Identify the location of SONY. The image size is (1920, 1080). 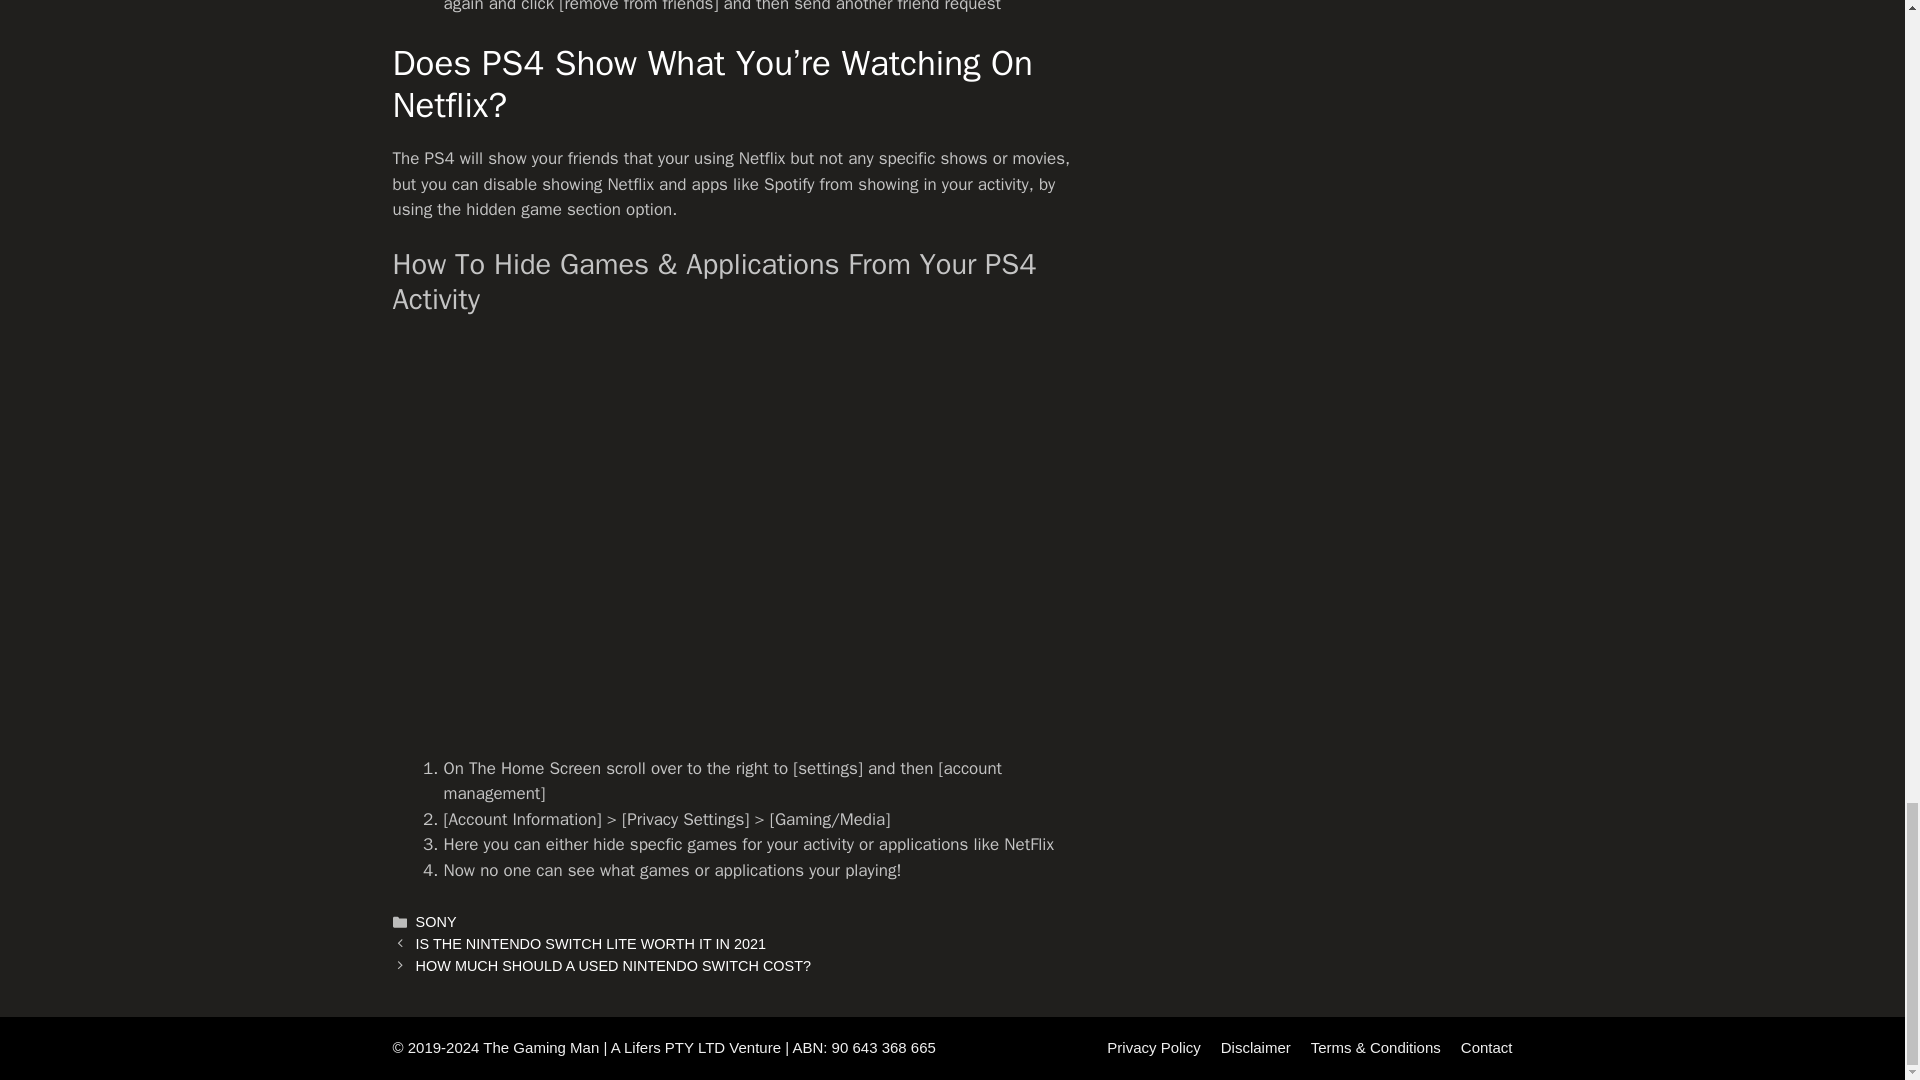
(436, 921).